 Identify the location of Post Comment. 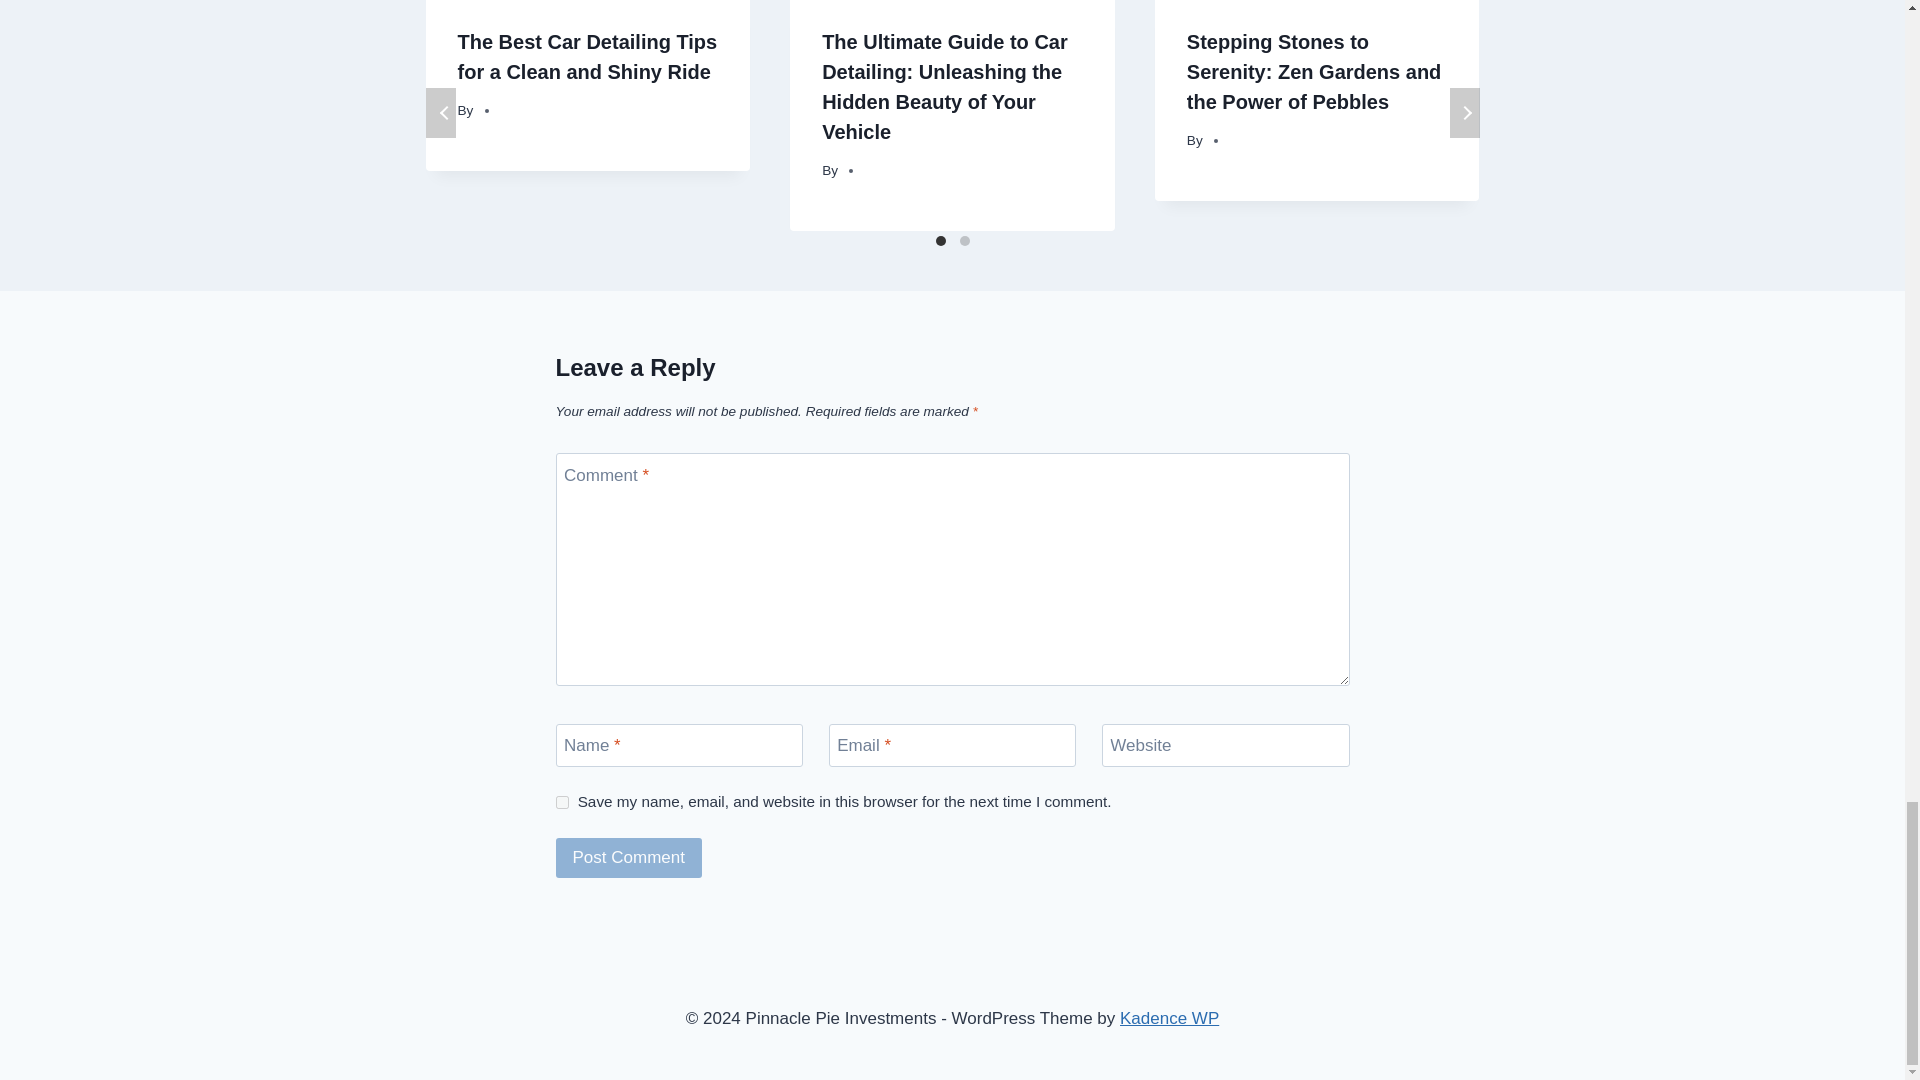
(629, 858).